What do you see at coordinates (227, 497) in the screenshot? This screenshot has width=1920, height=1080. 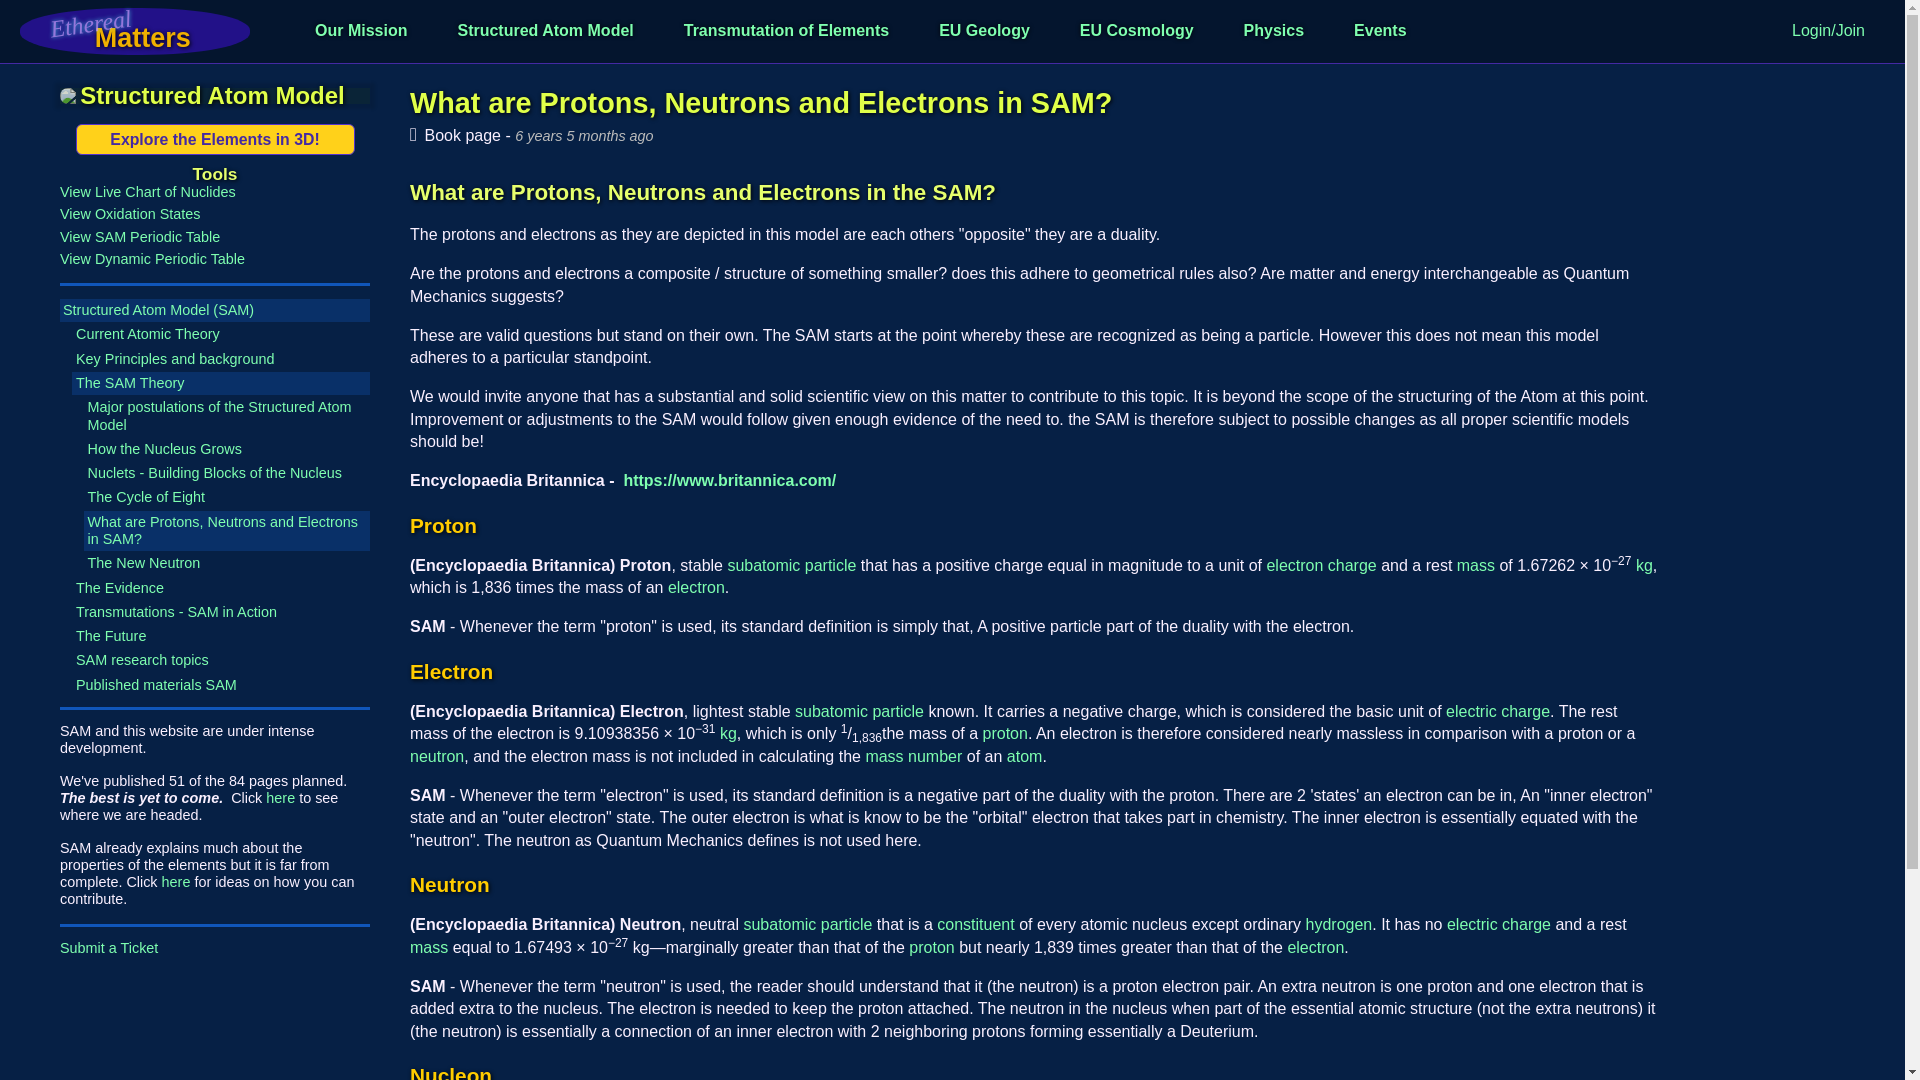 I see `The Cycle of Eight` at bounding box center [227, 497].